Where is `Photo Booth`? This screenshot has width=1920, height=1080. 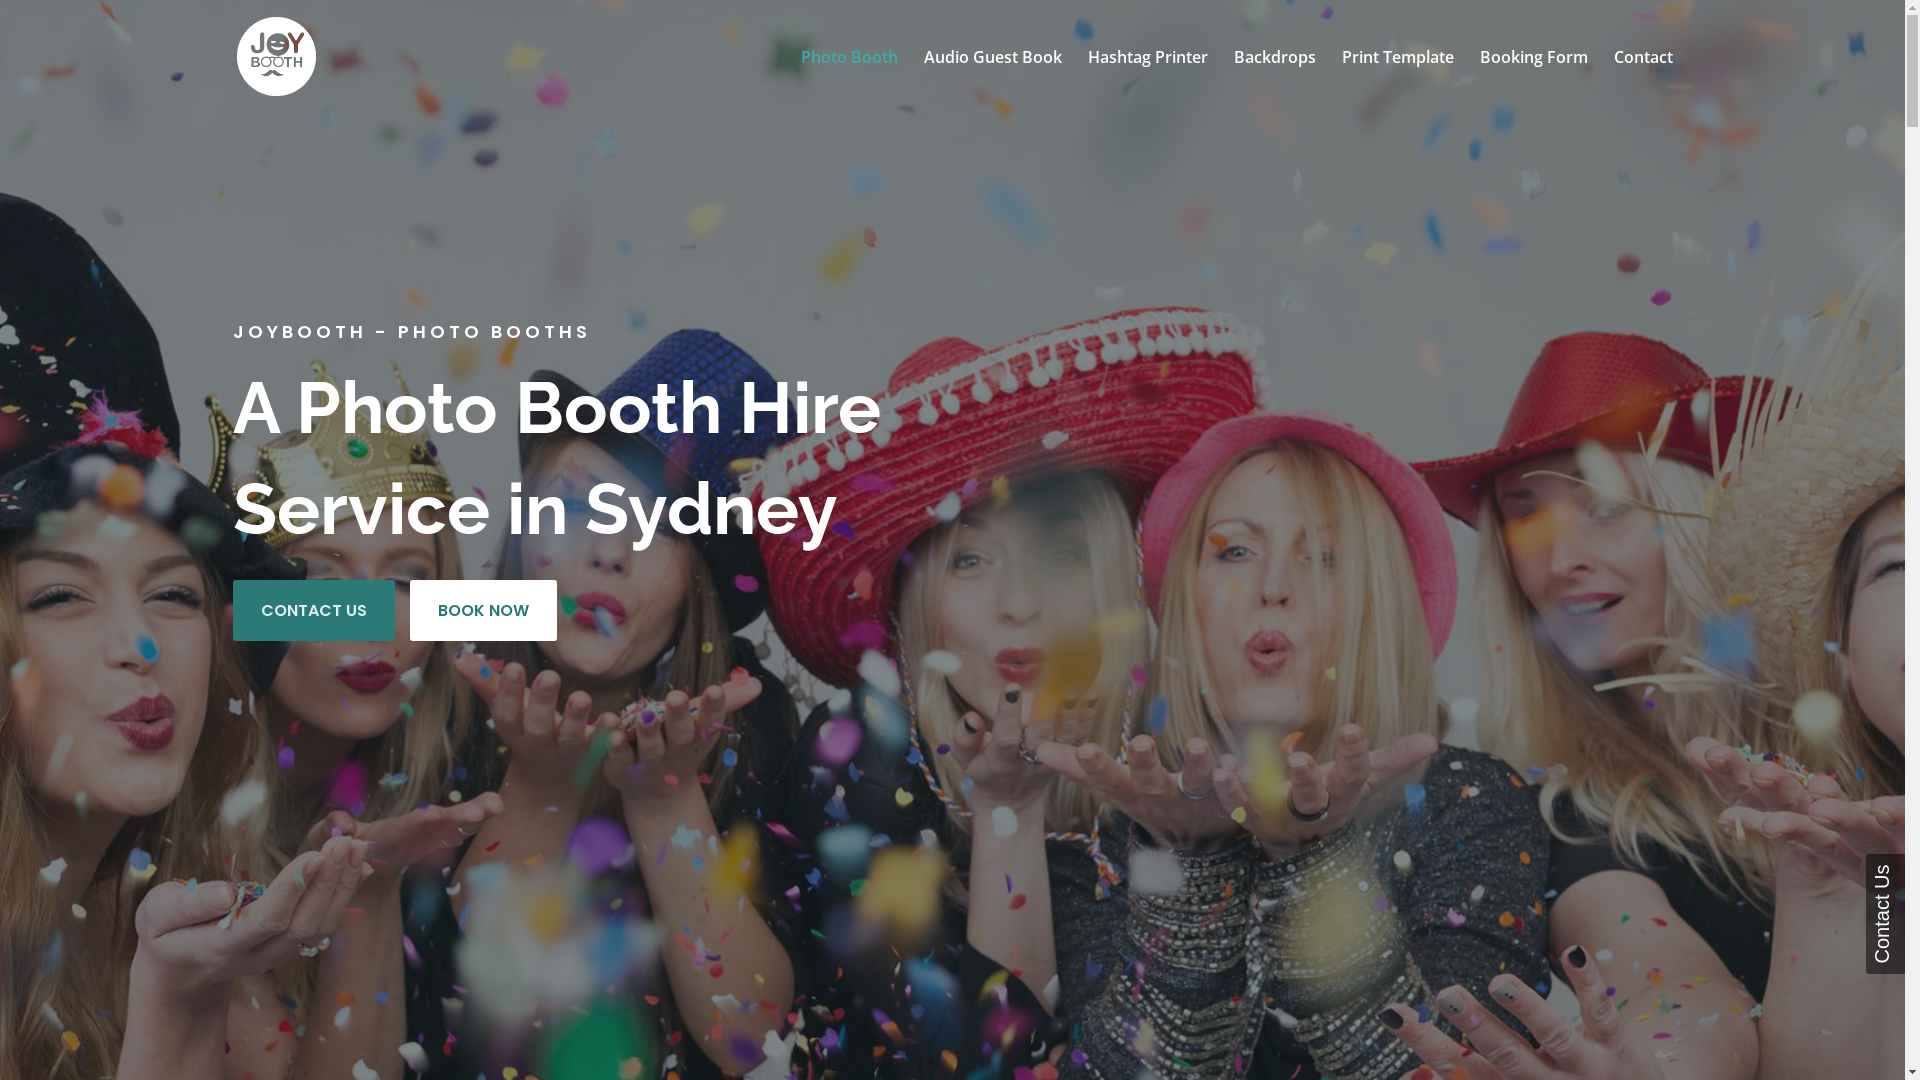 Photo Booth is located at coordinates (848, 82).